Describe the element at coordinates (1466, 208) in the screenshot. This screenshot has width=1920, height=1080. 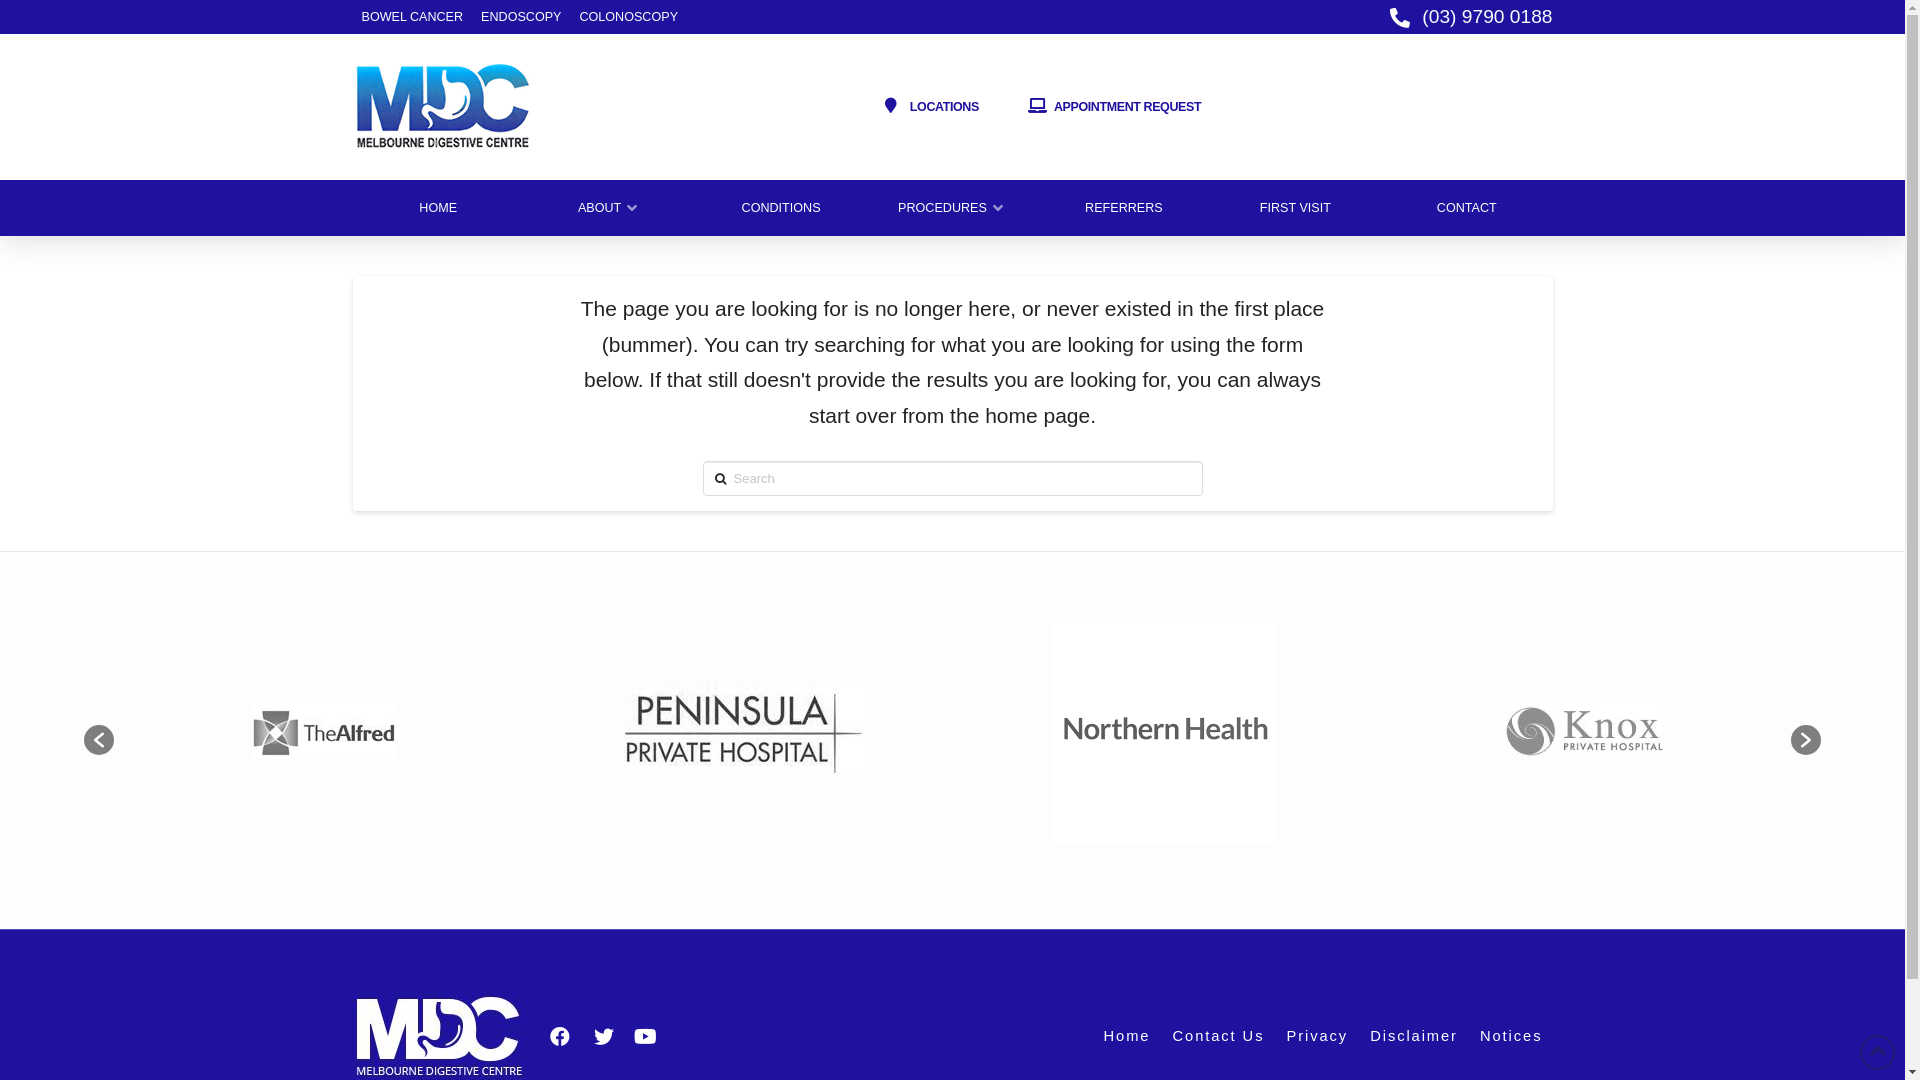
I see `CONTACT` at that location.